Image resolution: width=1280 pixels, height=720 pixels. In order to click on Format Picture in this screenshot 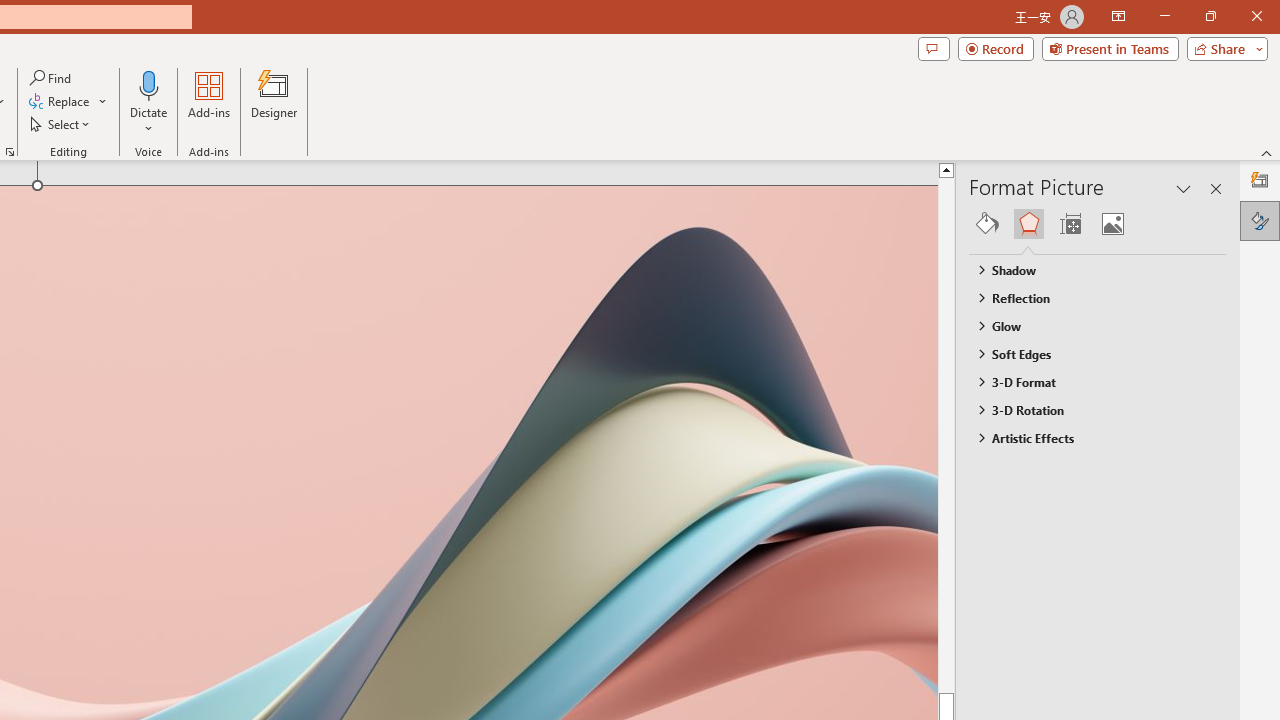, I will do `click(1260, 220)`.